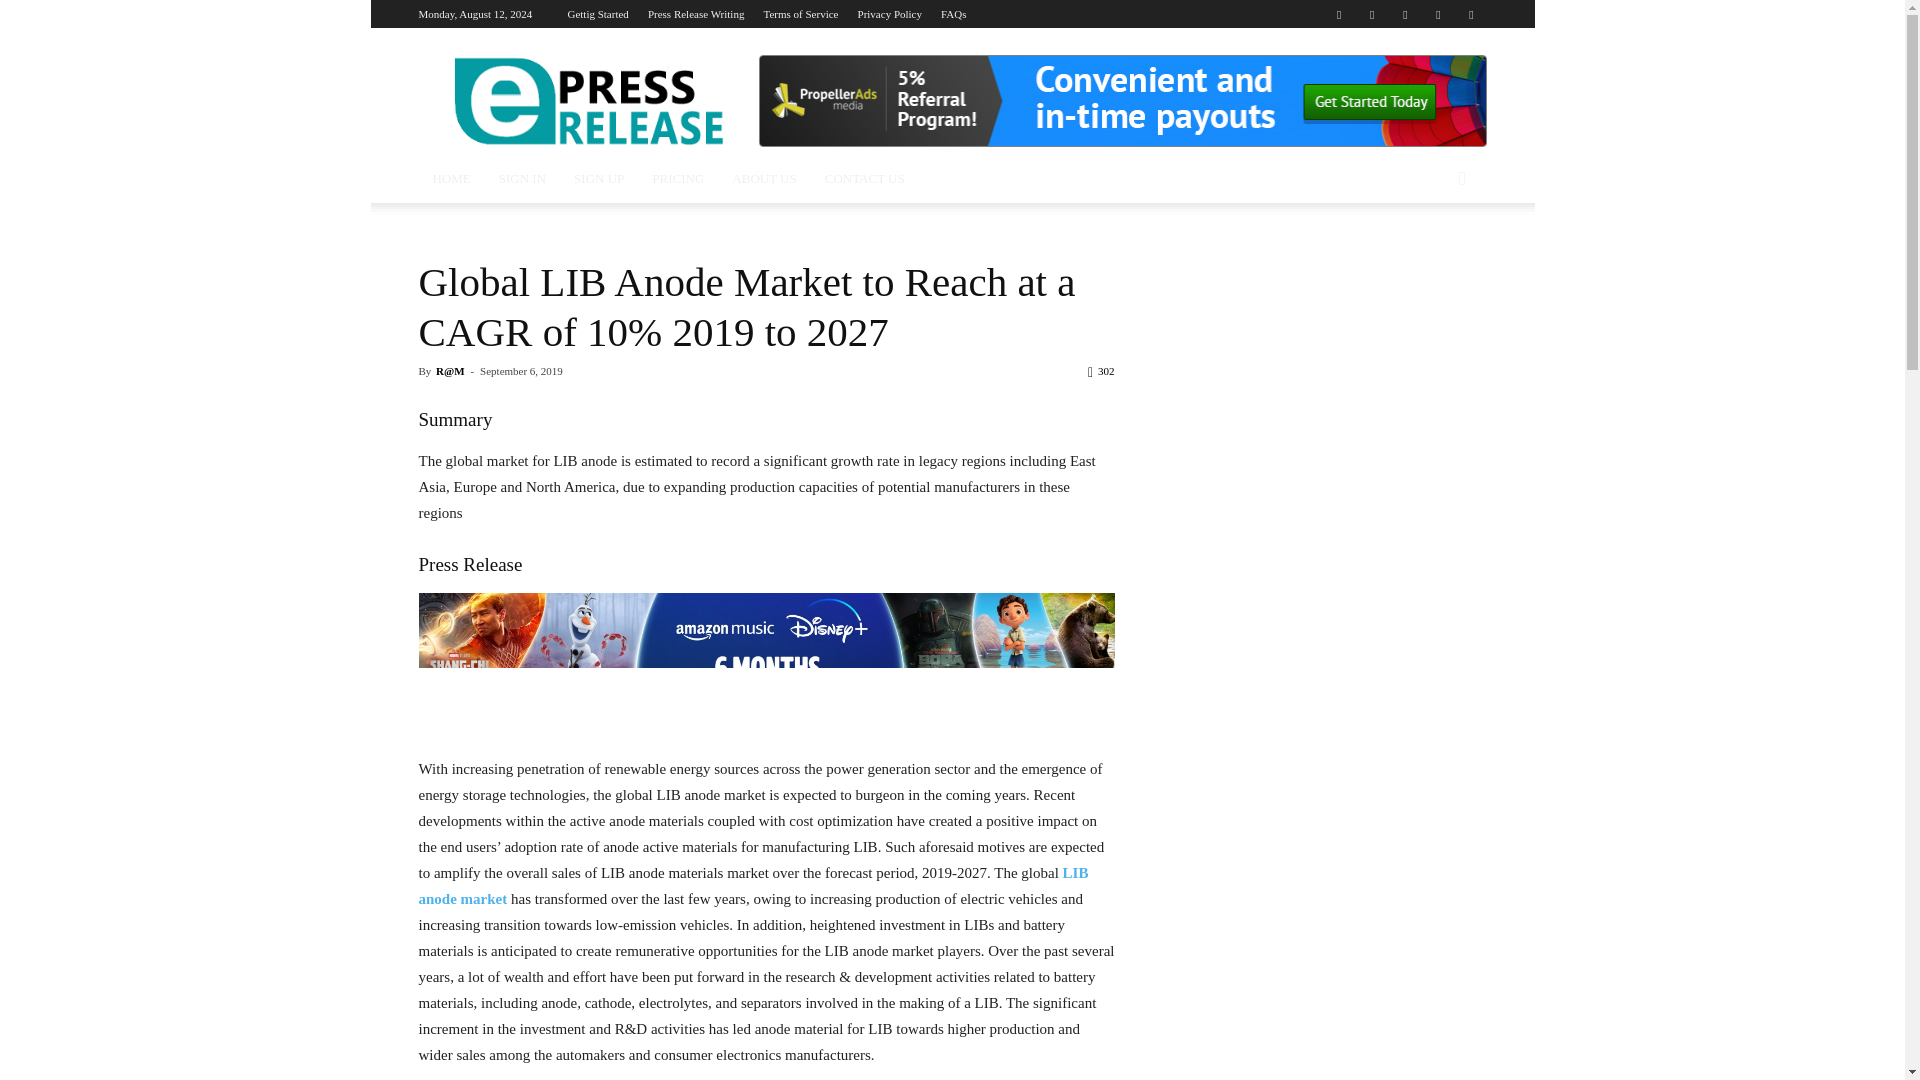  Describe the element at coordinates (1405, 14) in the screenshot. I see `Reddit` at that location.